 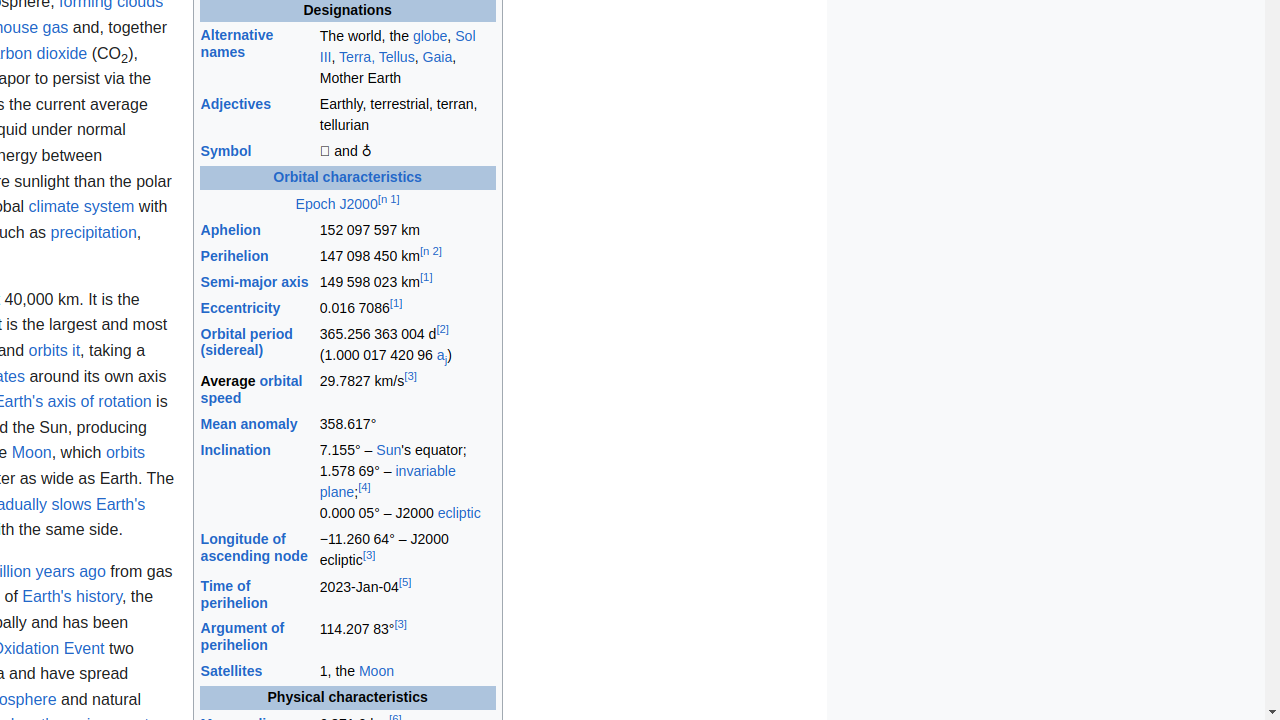 I want to click on Orbital characteristics, so click(x=348, y=178).